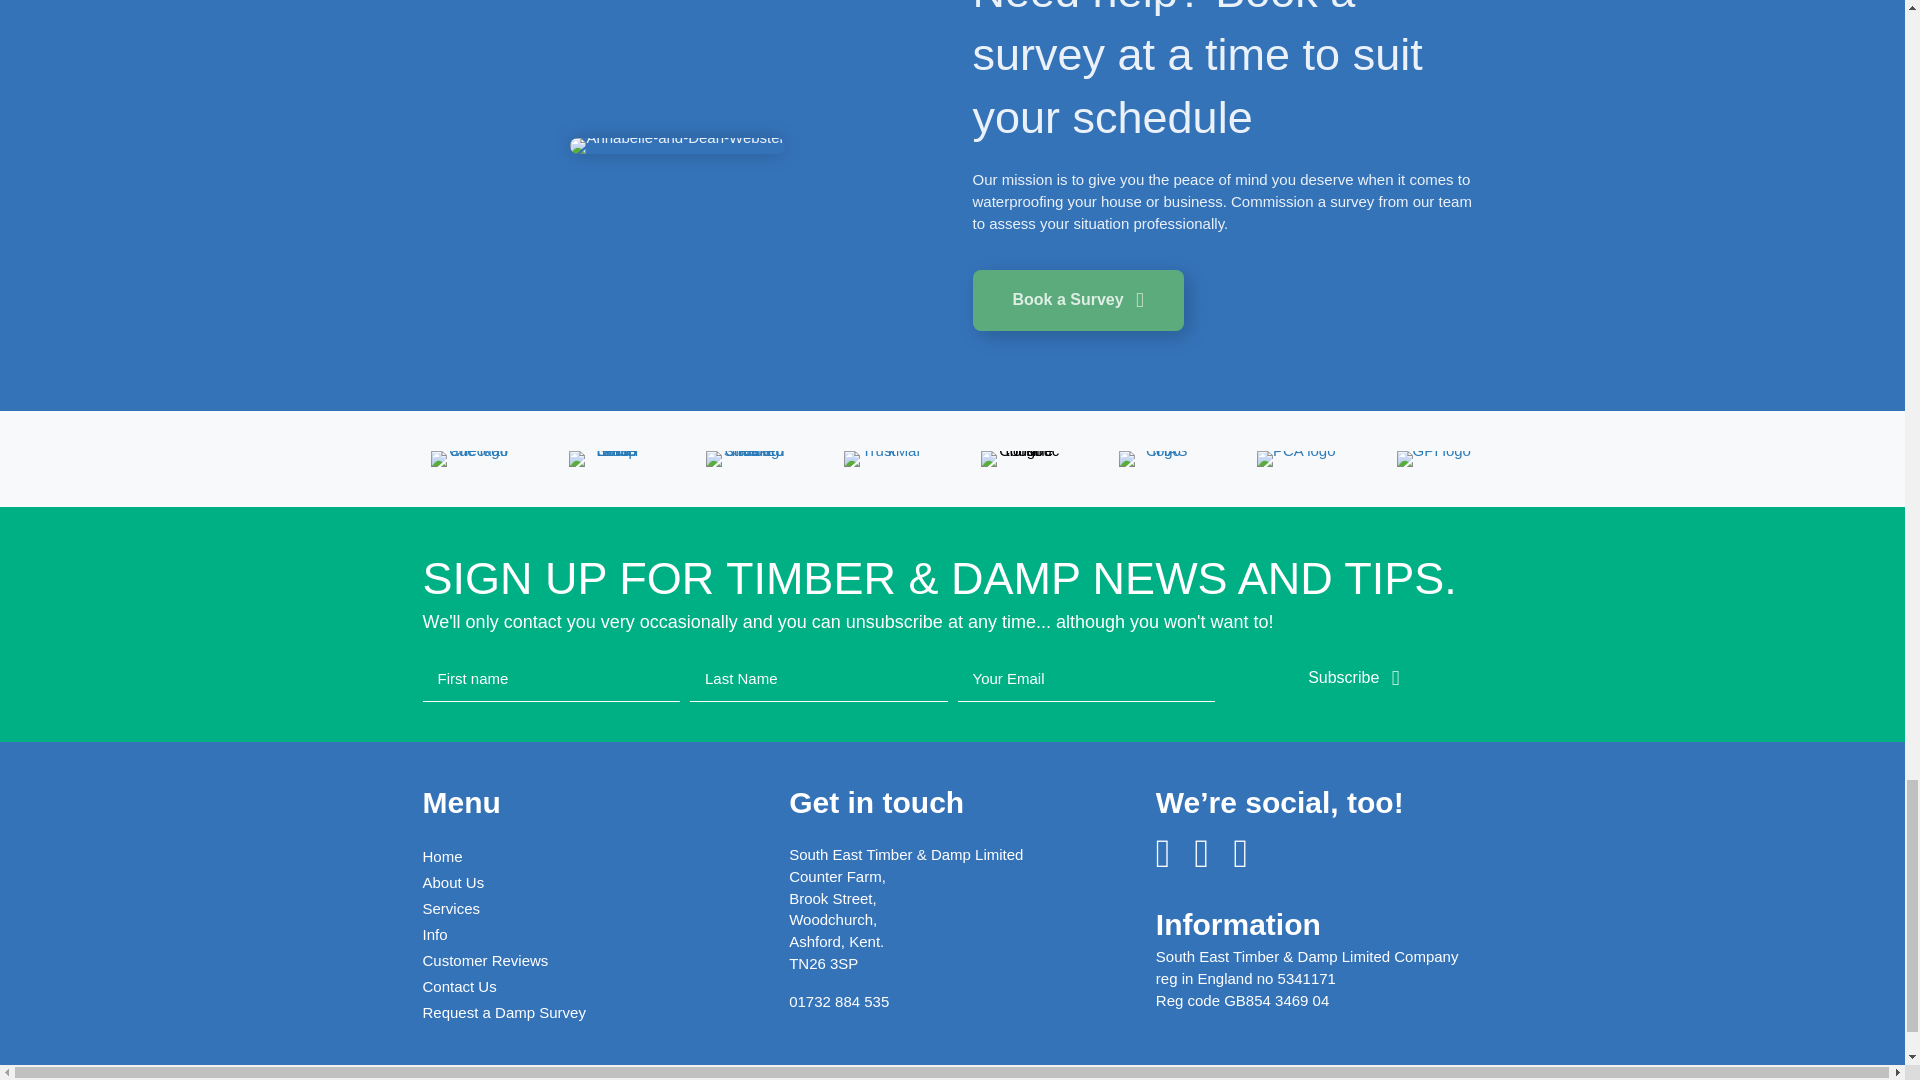 Image resolution: width=1920 pixels, height=1080 pixels. What do you see at coordinates (746, 458) in the screenshot?
I see `Trading Standards Checked Kent` at bounding box center [746, 458].